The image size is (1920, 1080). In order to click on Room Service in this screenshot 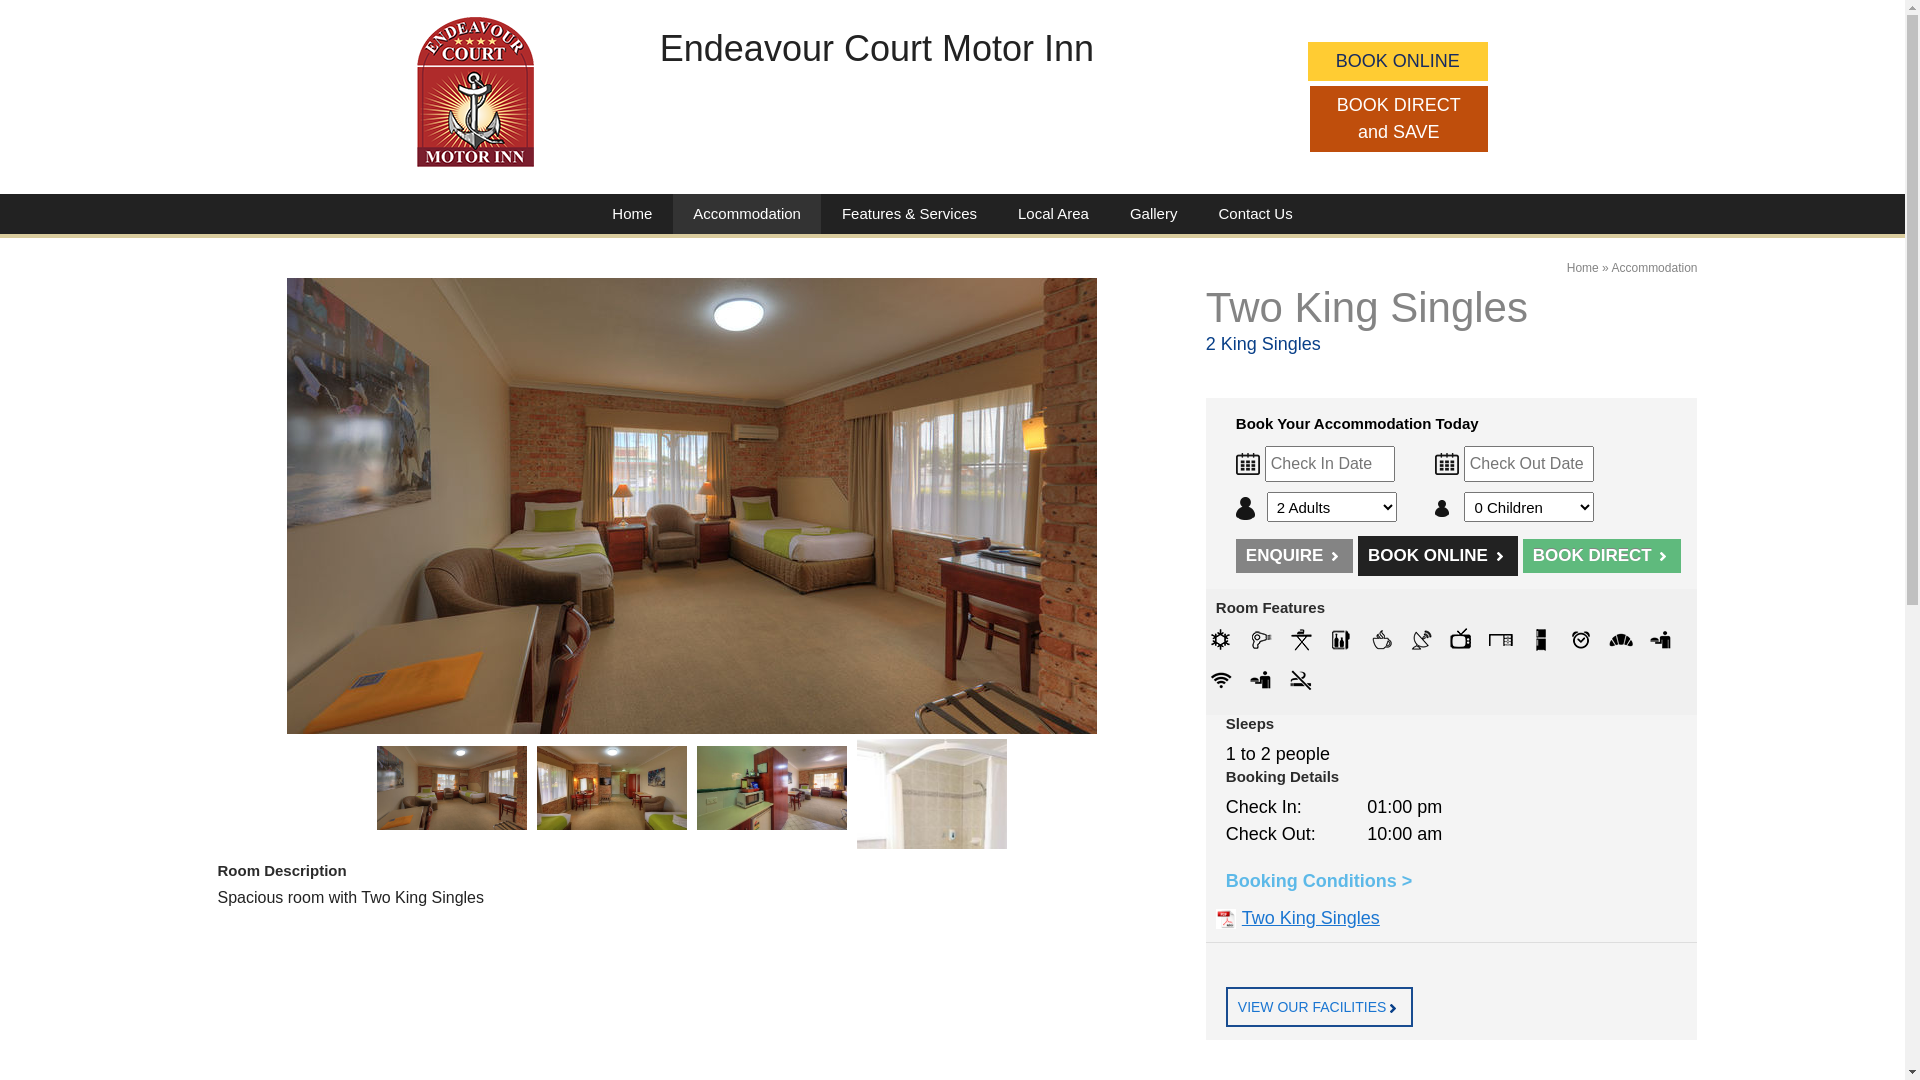, I will do `click(1661, 640)`.